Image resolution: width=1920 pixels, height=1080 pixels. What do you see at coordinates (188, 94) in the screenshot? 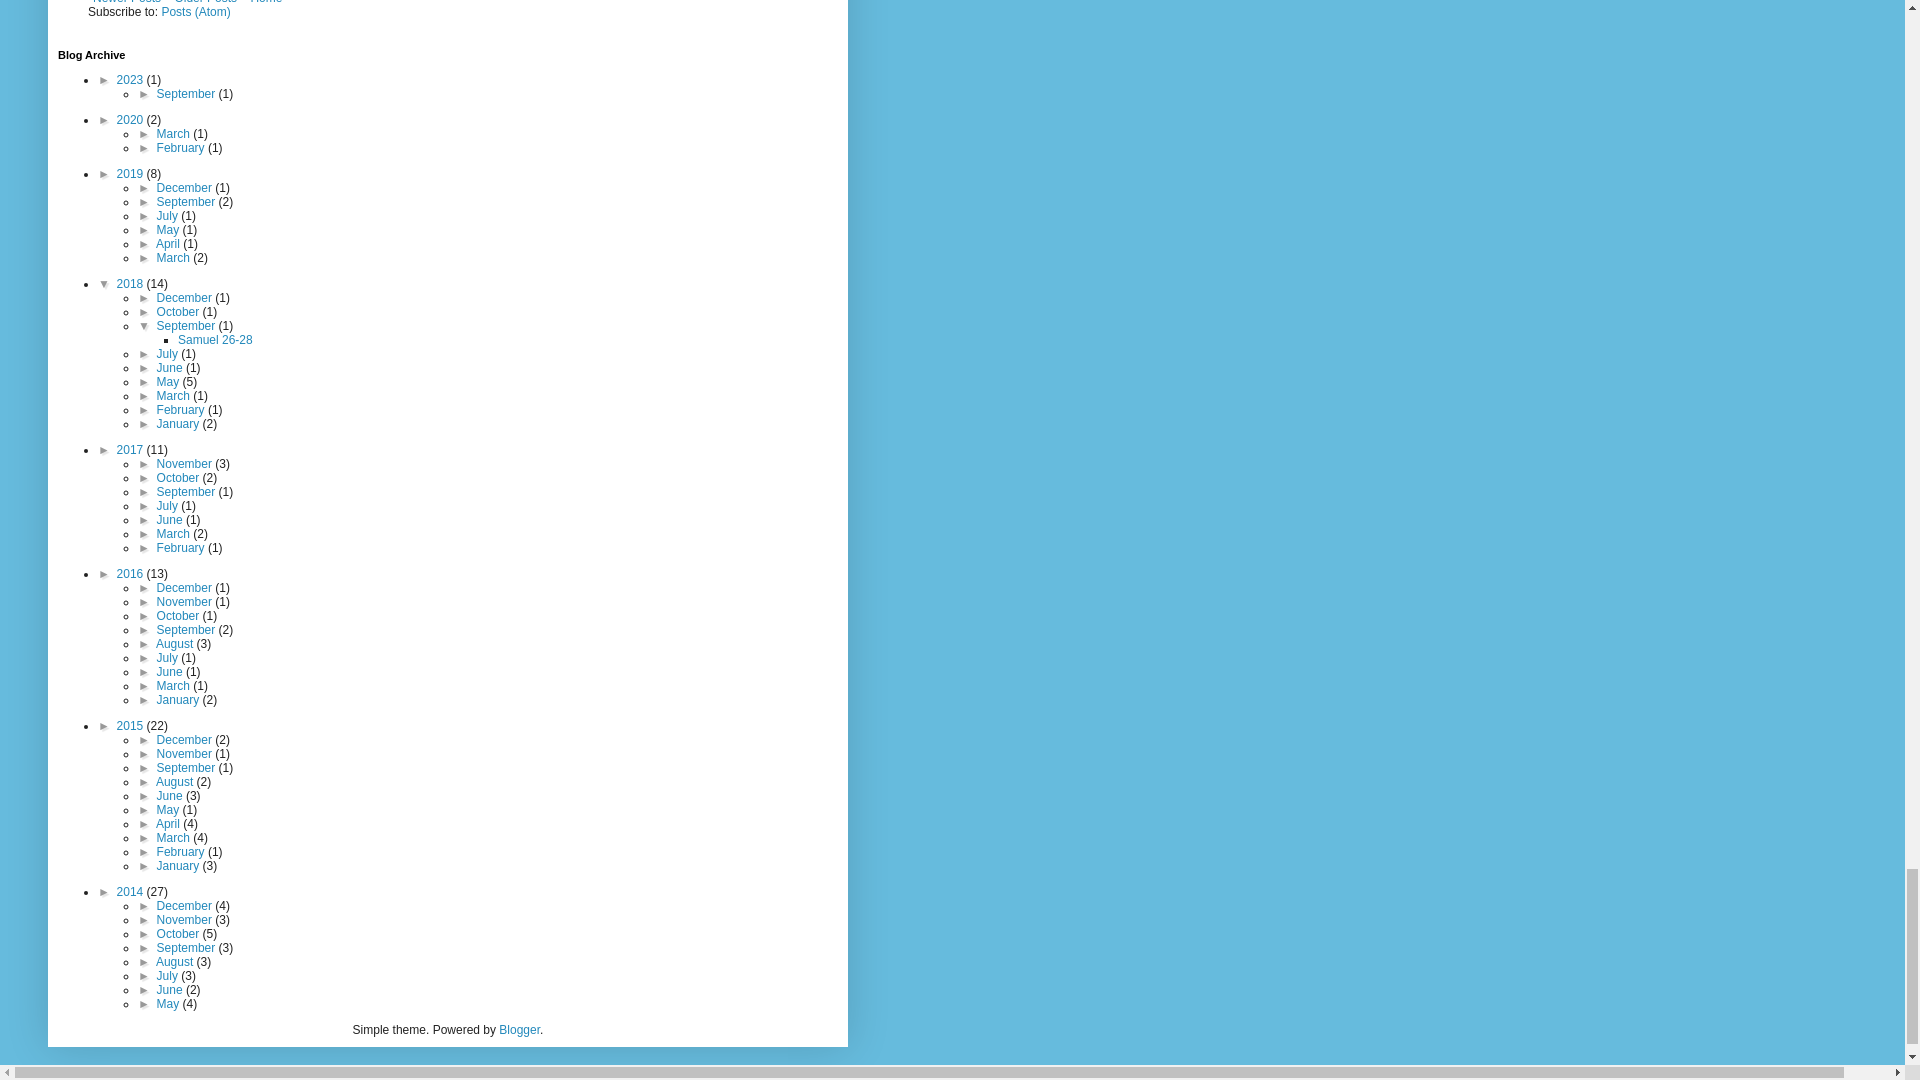
I see `September` at bounding box center [188, 94].